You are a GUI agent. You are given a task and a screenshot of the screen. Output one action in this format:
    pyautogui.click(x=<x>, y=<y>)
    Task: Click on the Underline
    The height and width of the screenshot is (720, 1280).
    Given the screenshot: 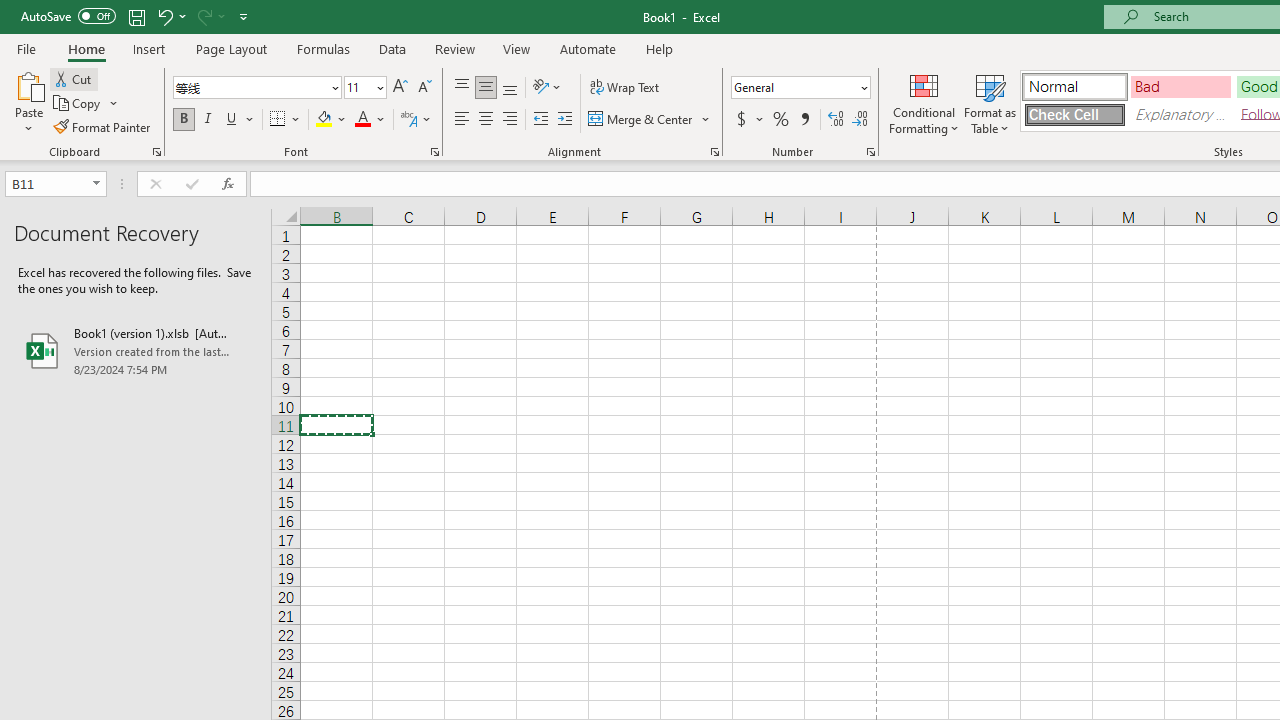 What is the action you would take?
    pyautogui.click(x=232, y=120)
    